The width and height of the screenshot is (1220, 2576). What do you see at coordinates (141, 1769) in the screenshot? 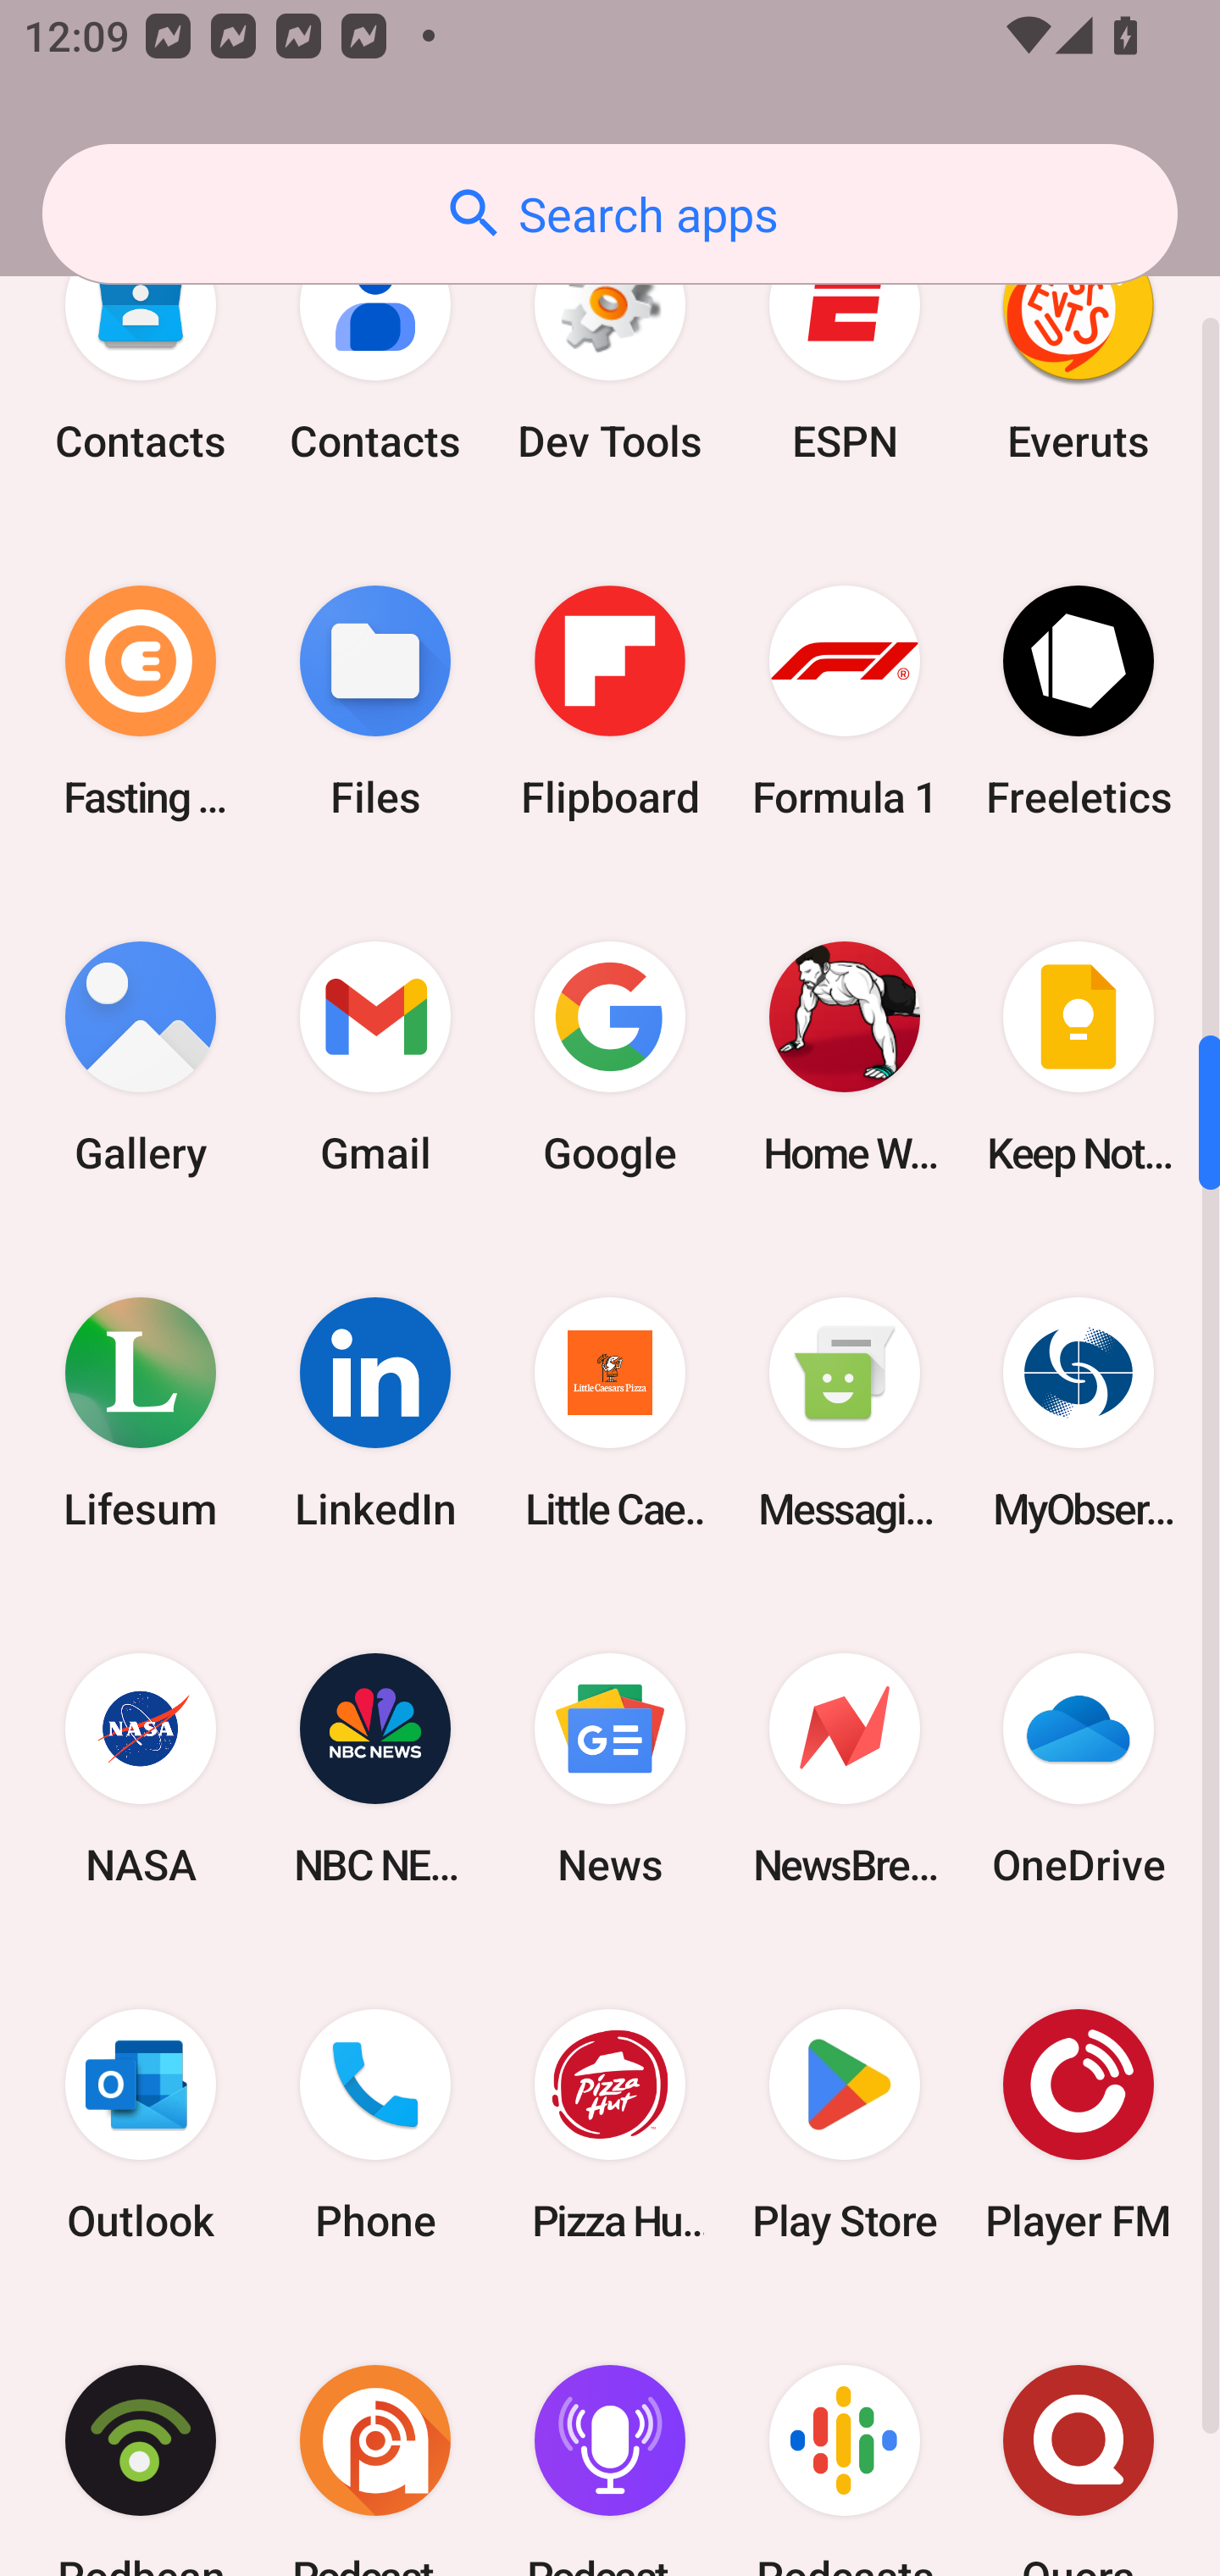
I see `NASA` at bounding box center [141, 1769].